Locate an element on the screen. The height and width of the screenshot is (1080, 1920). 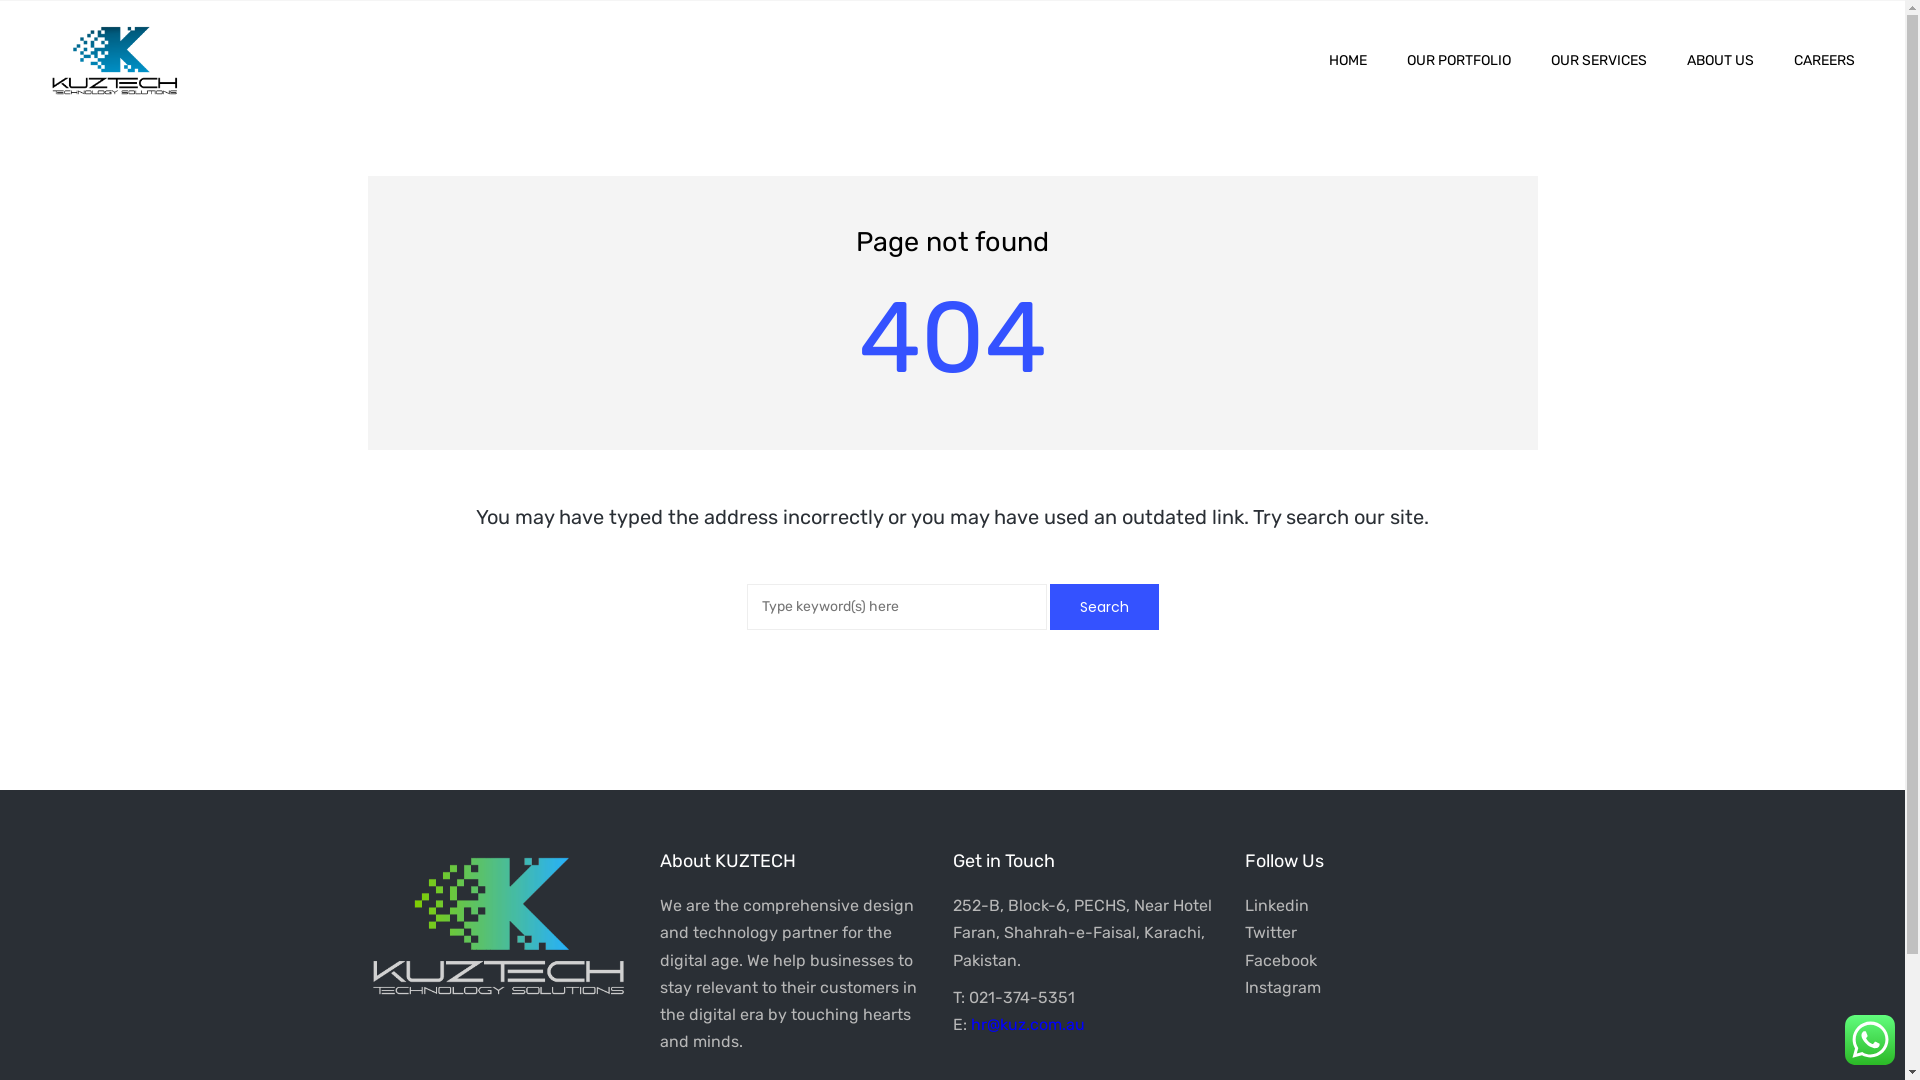
CAREERS is located at coordinates (1814, 61).